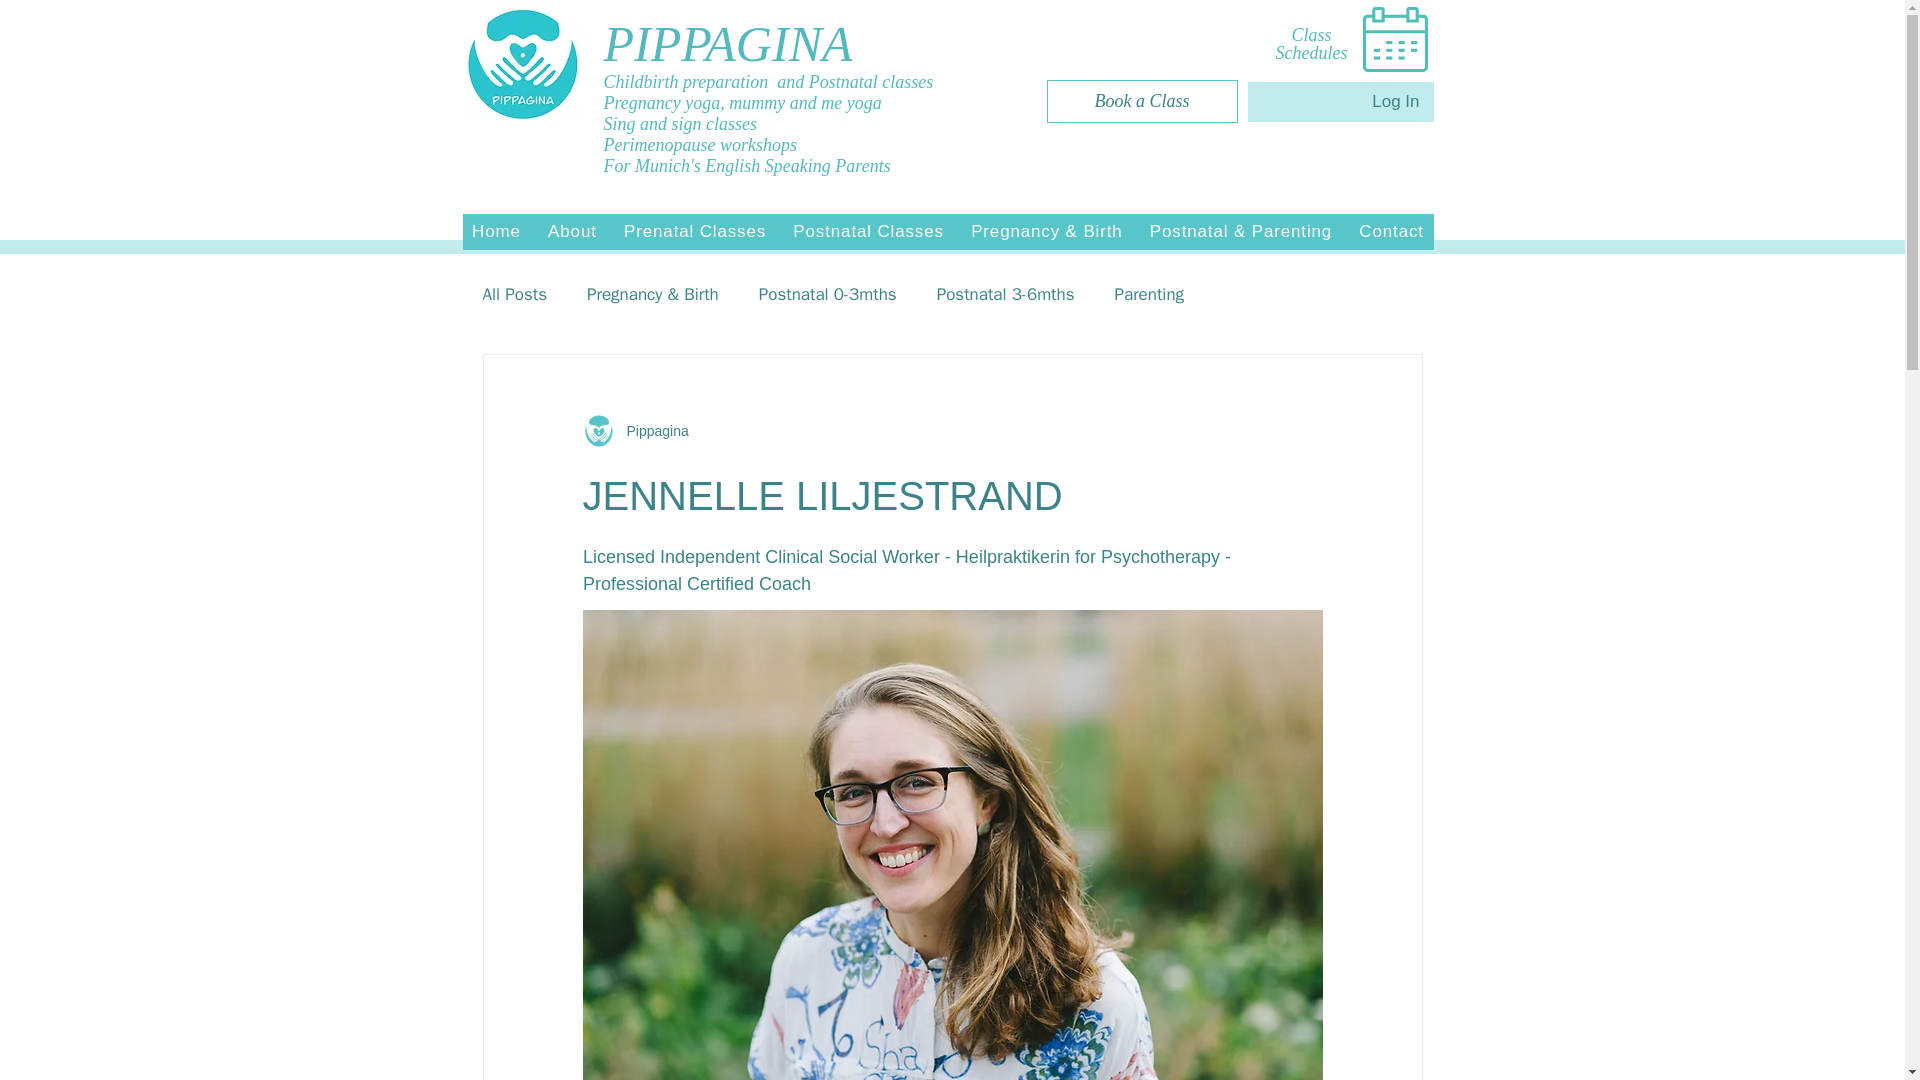 The width and height of the screenshot is (1920, 1080). I want to click on Pippagina, so click(634, 430).